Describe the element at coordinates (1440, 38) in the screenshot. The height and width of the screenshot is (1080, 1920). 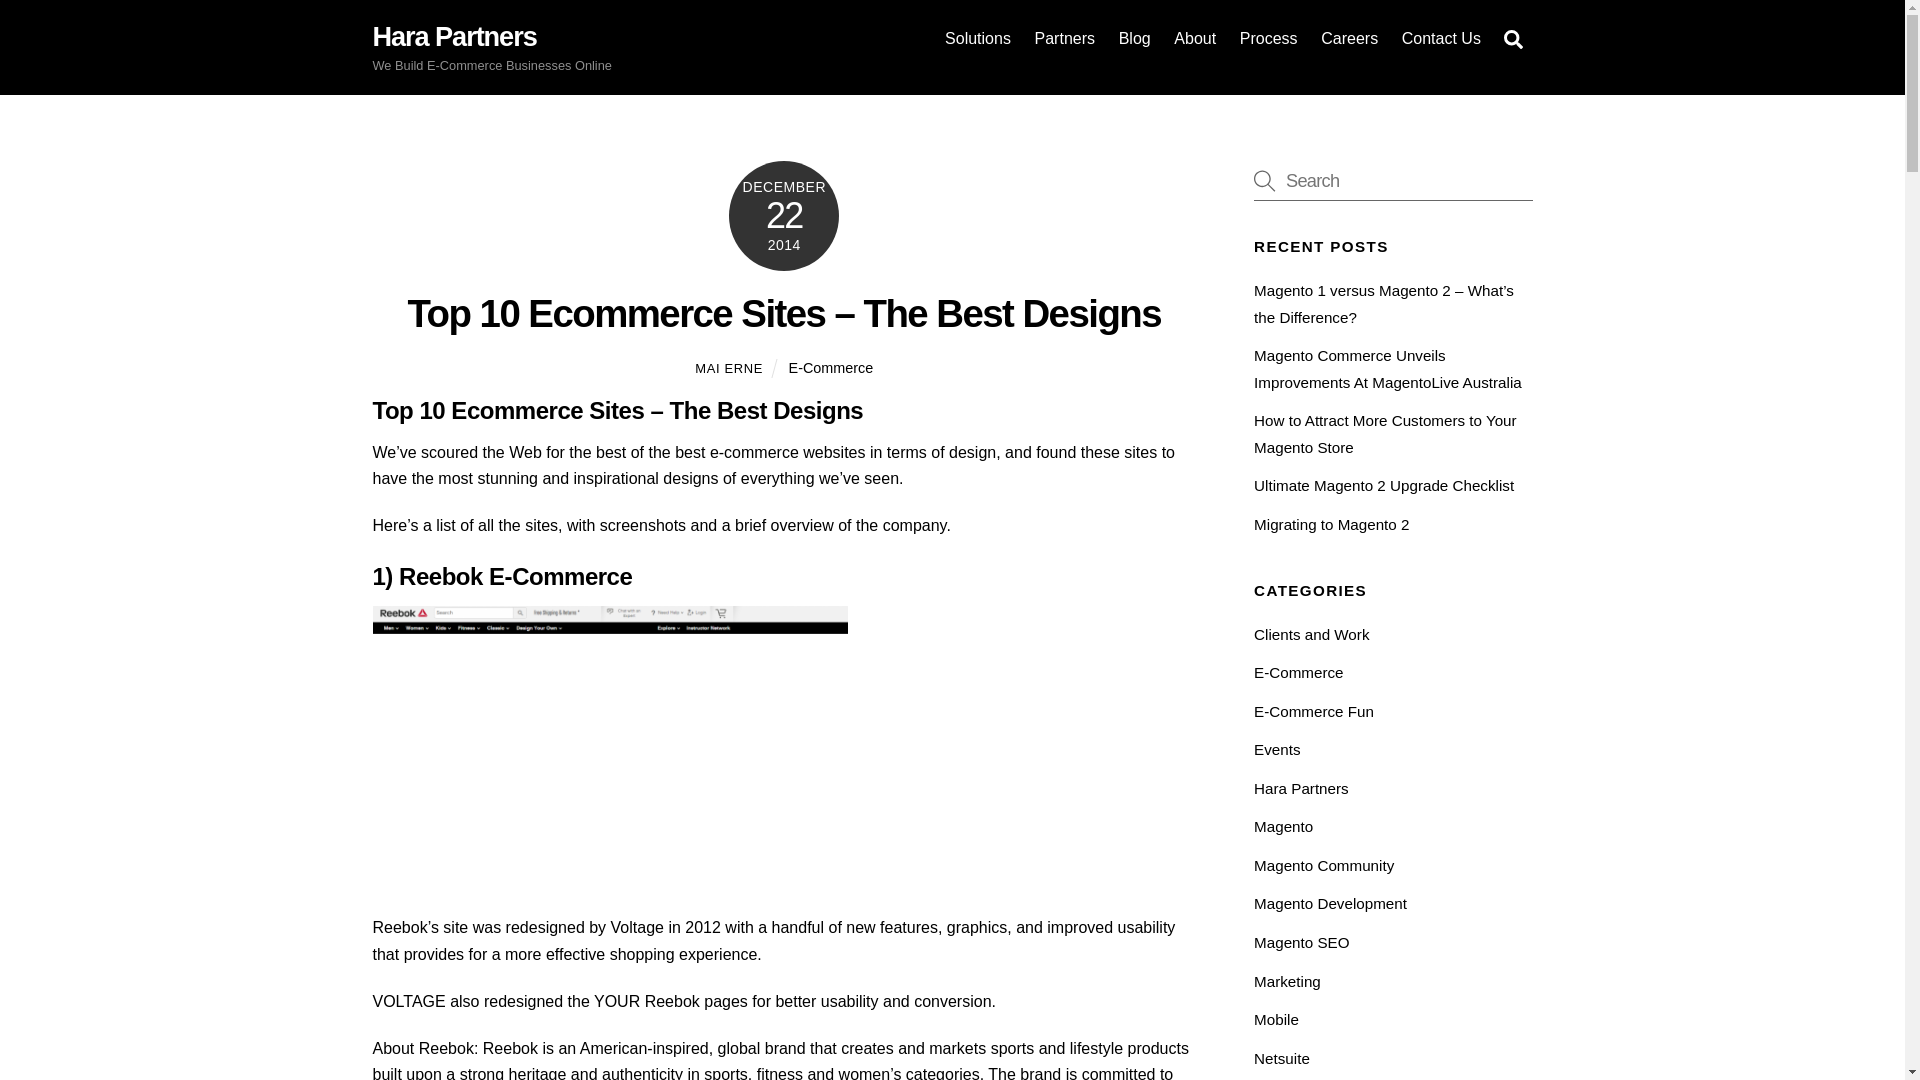
I see `Contact Us` at that location.